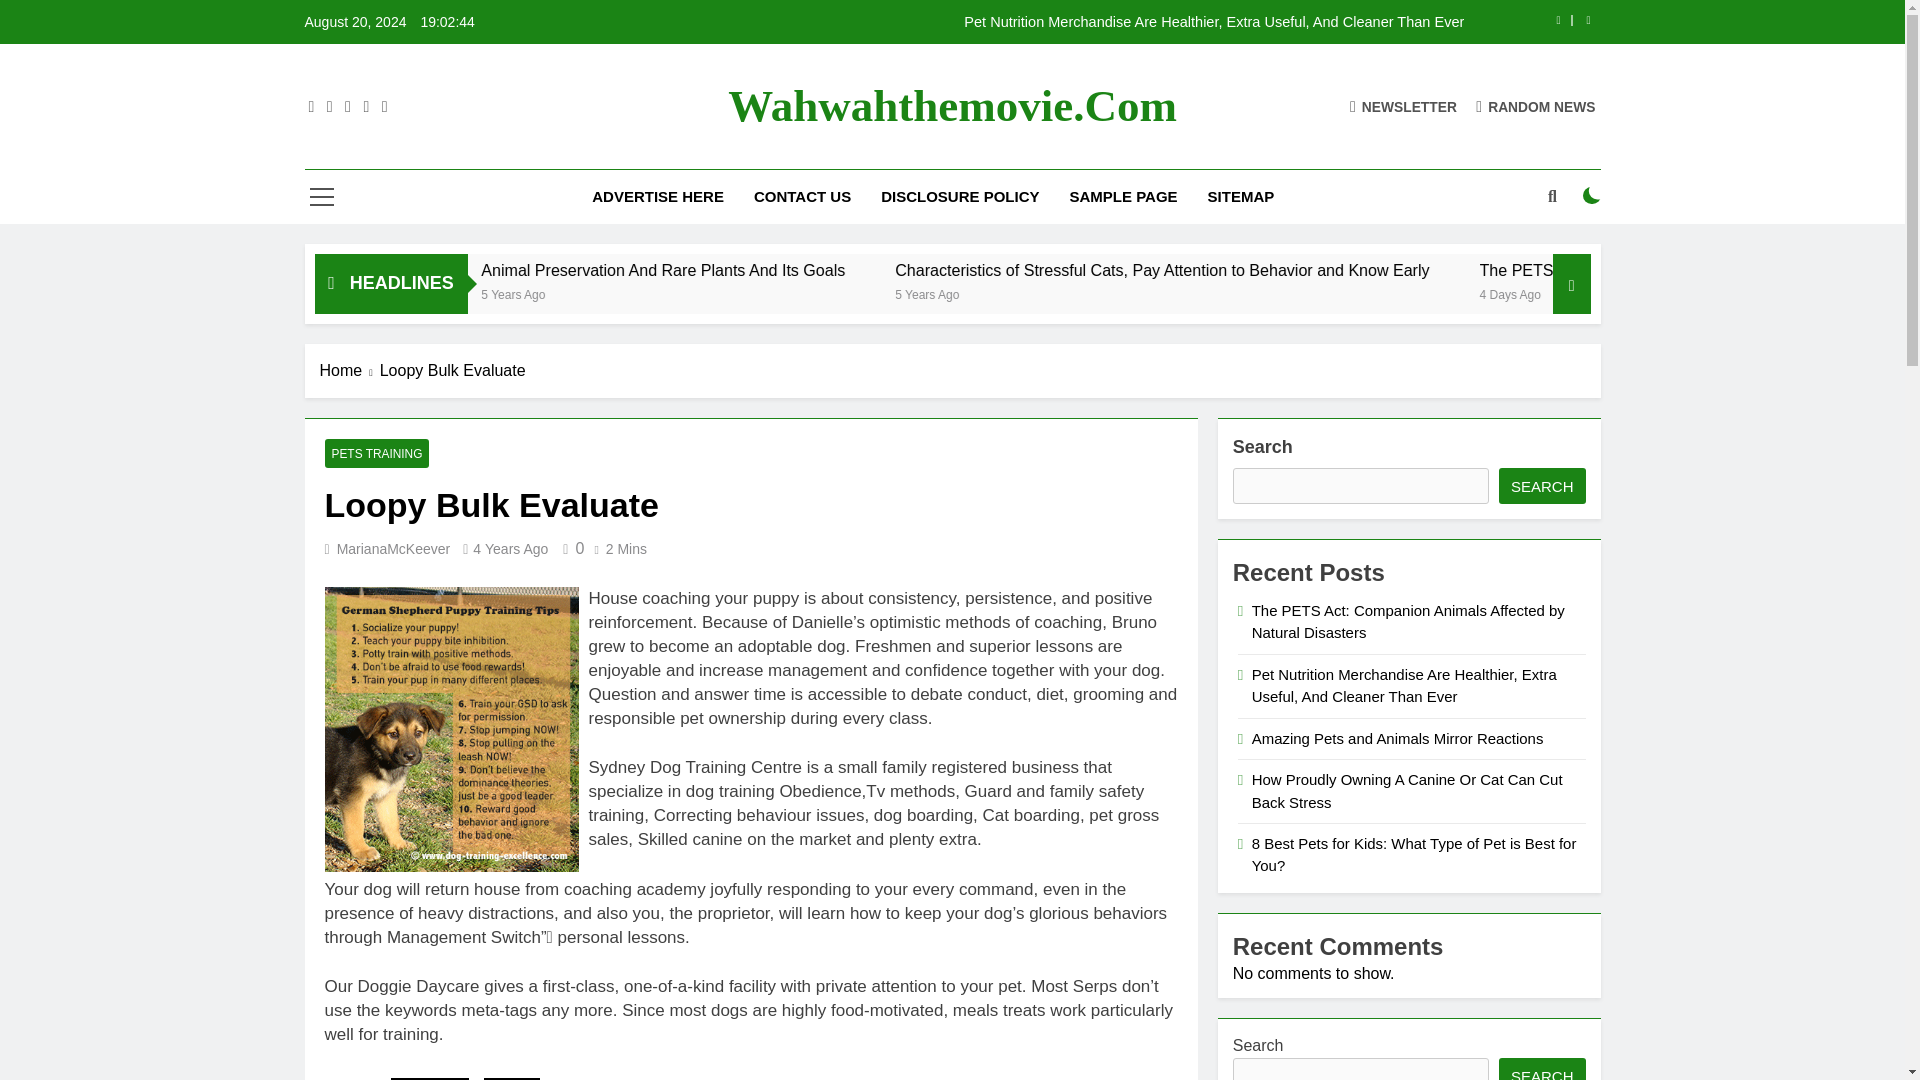 This screenshot has height=1080, width=1920. What do you see at coordinates (1241, 196) in the screenshot?
I see `SITEMAP` at bounding box center [1241, 196].